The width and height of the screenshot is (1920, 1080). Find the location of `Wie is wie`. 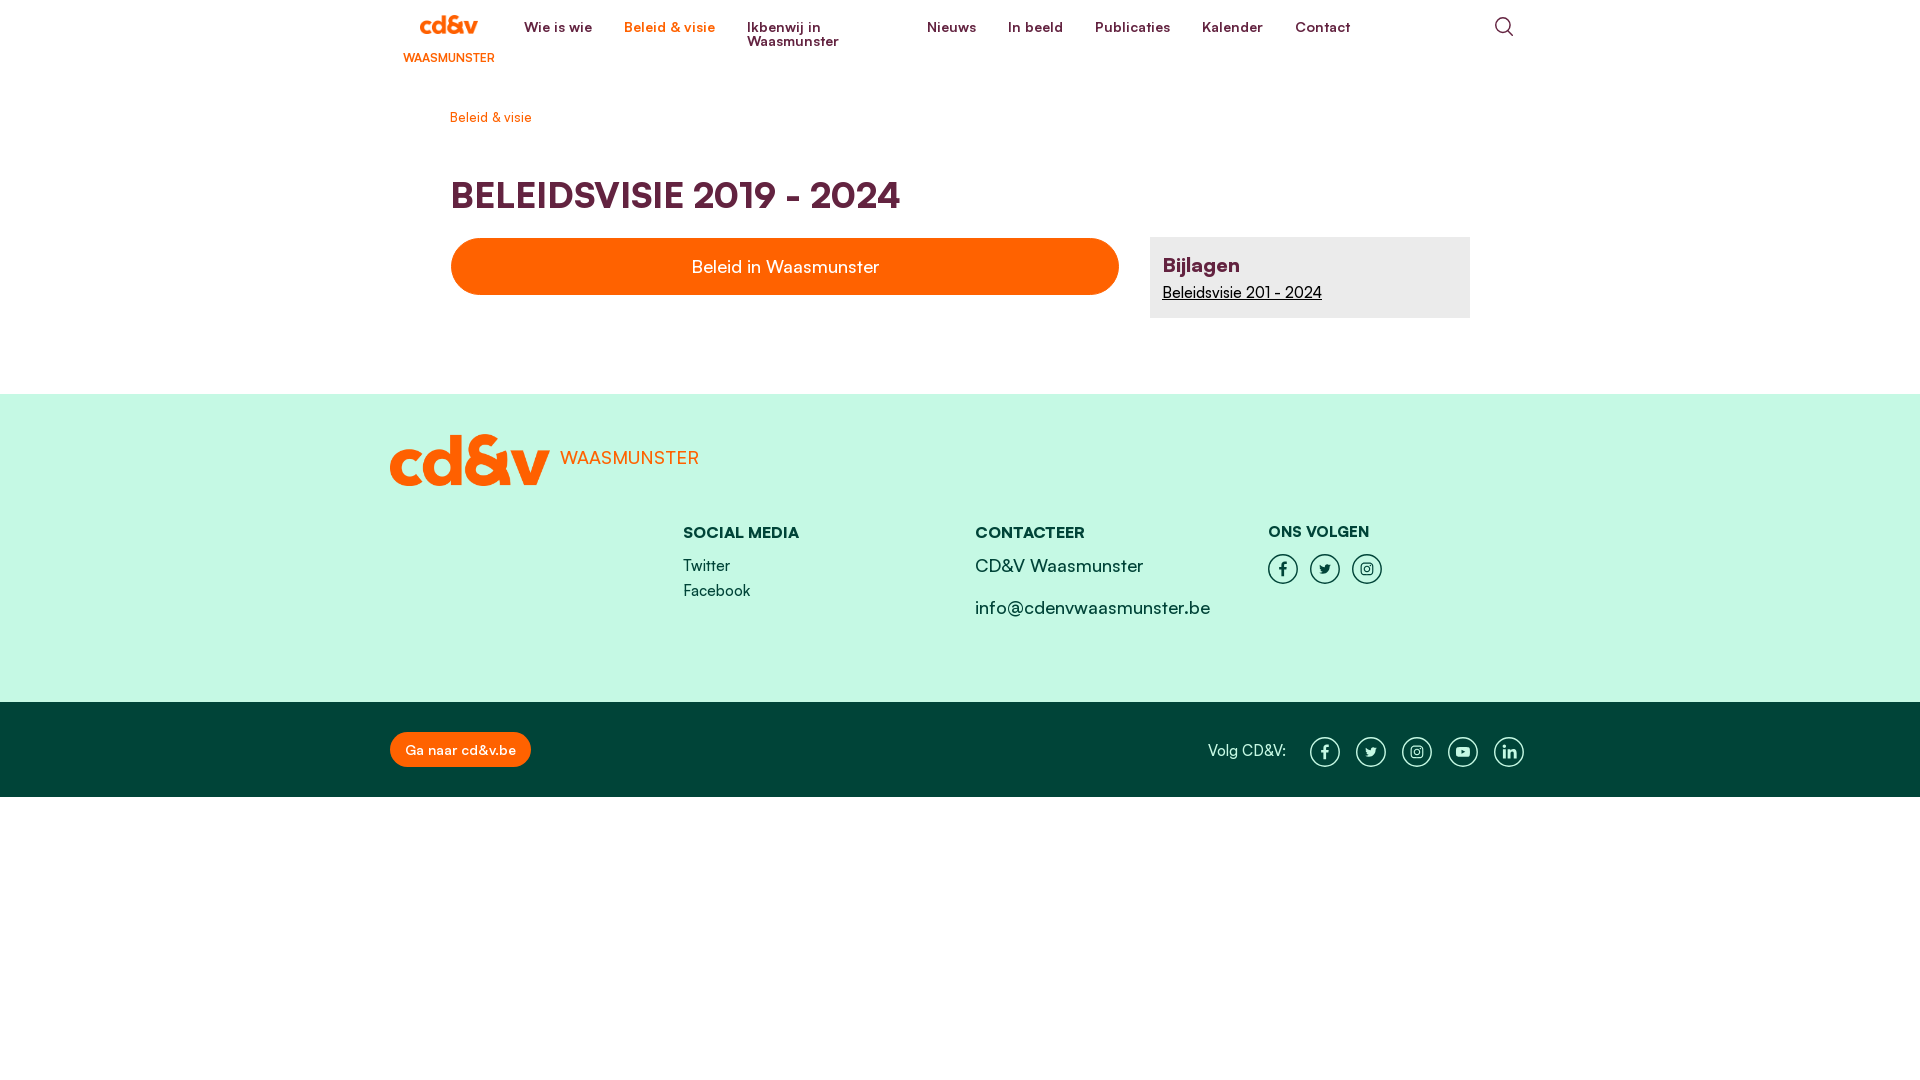

Wie is wie is located at coordinates (558, 27).